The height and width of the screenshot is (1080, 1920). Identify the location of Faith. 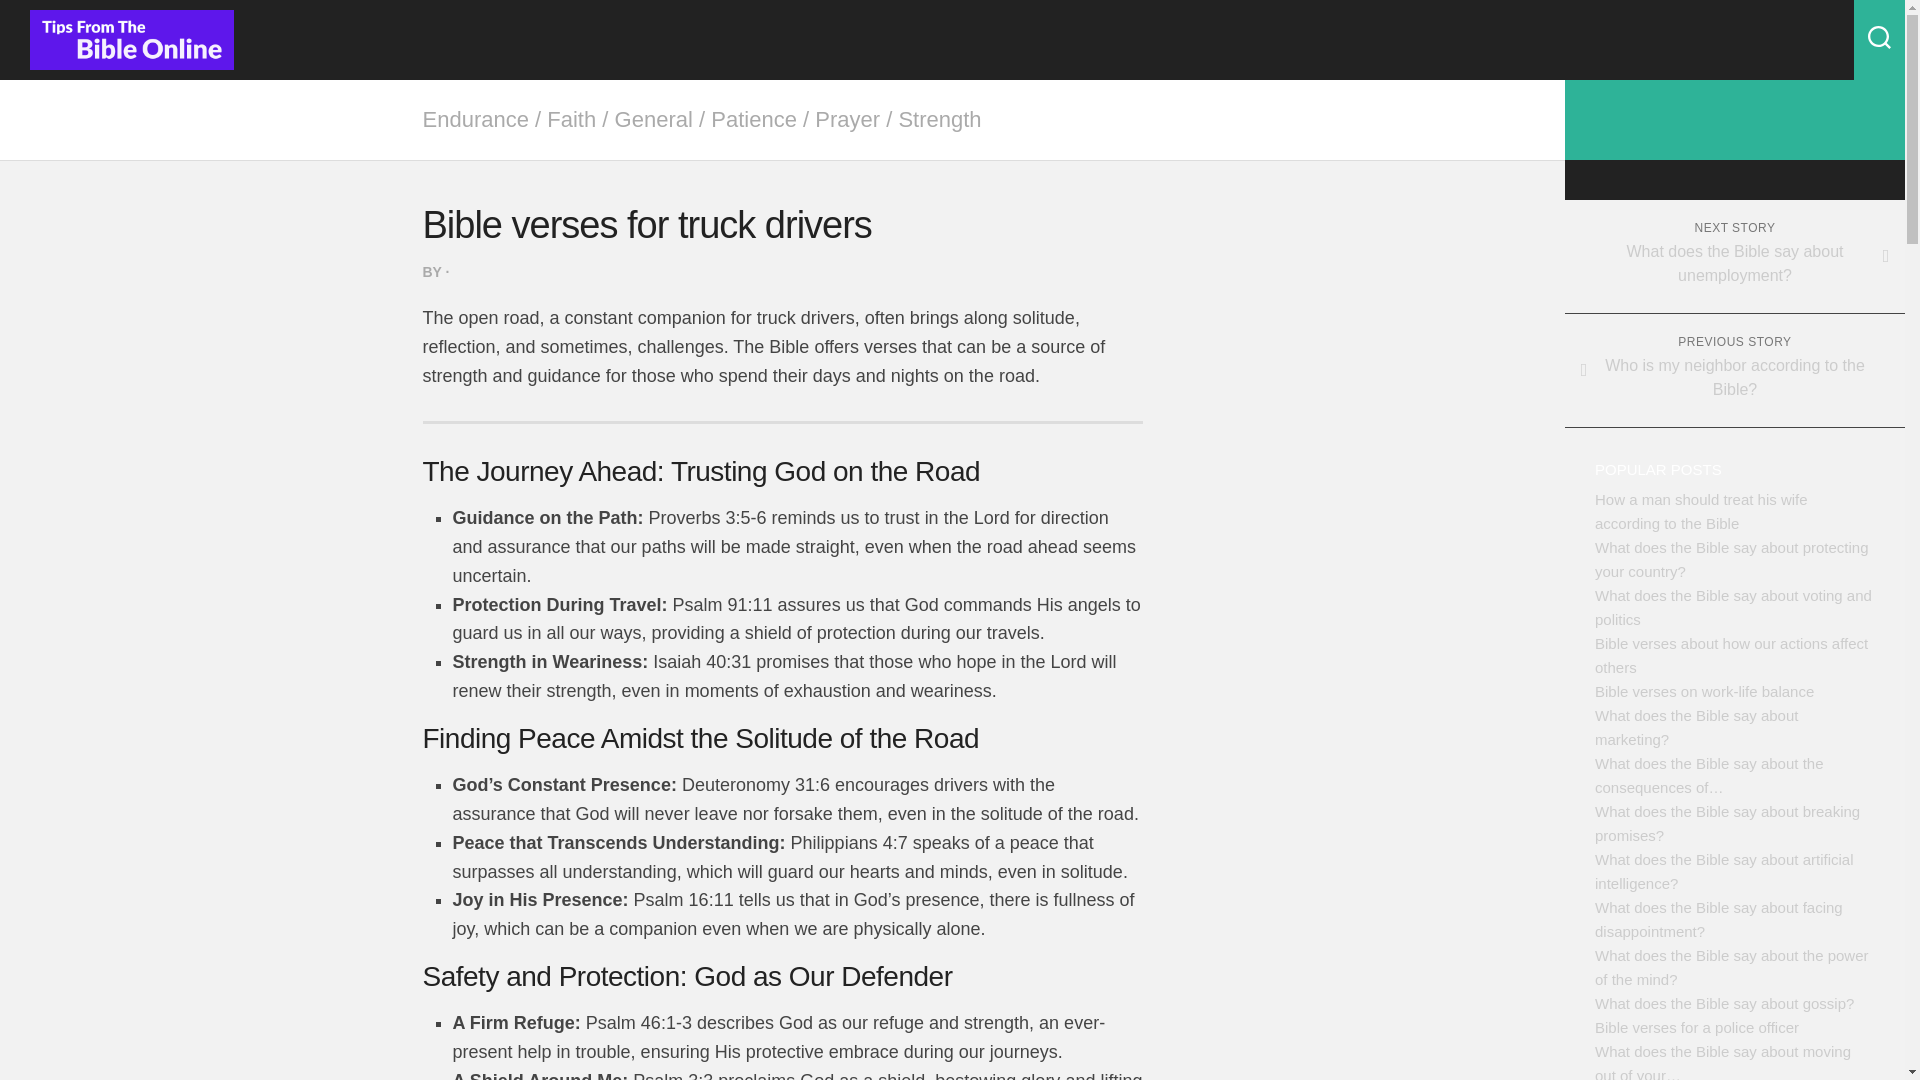
(571, 118).